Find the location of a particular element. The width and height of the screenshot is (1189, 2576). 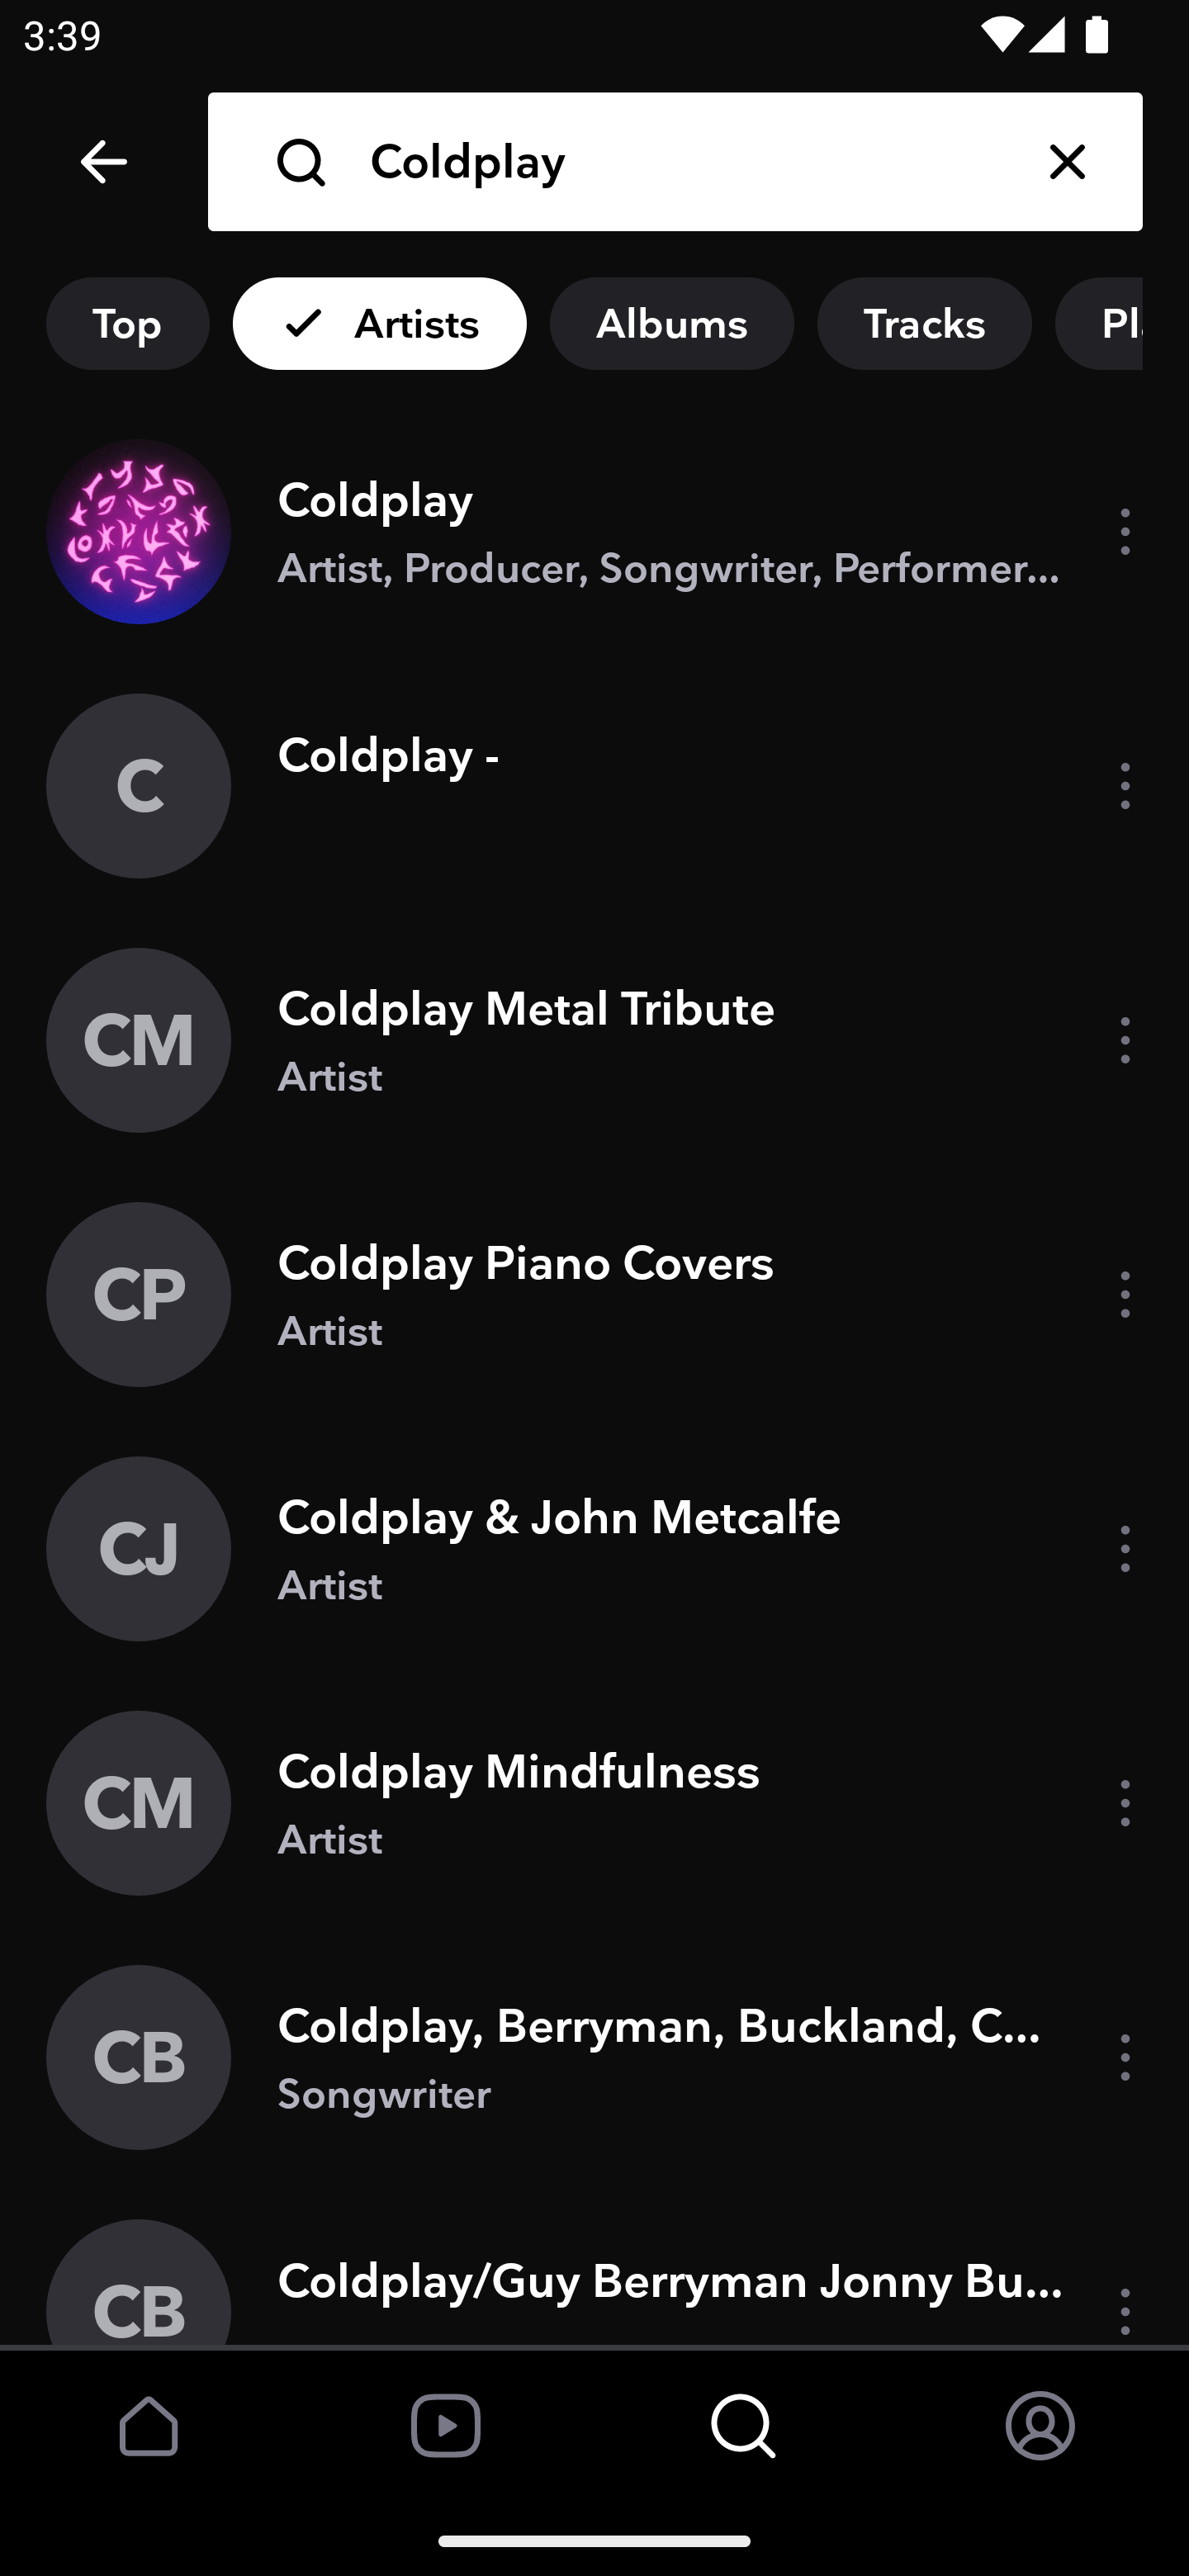

Albums is located at coordinates (671, 324).